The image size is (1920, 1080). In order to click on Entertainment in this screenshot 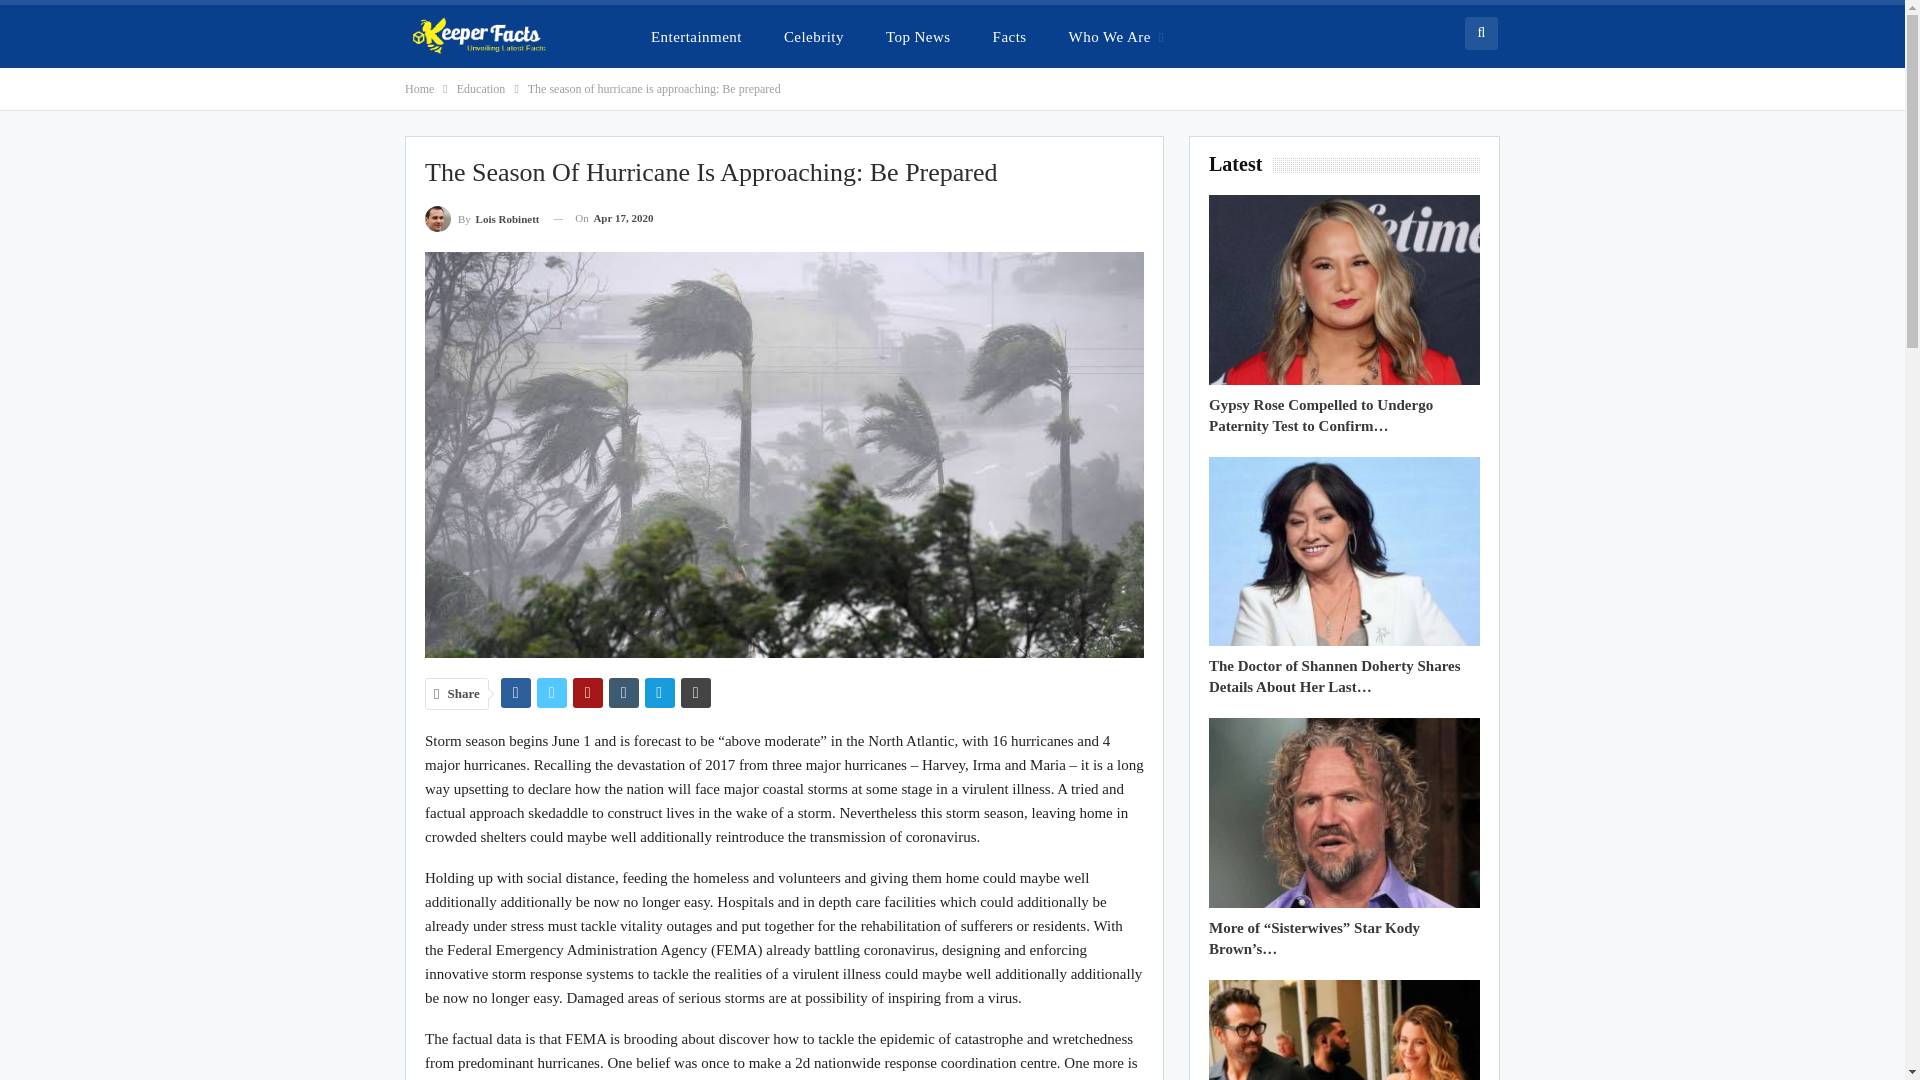, I will do `click(696, 36)`.